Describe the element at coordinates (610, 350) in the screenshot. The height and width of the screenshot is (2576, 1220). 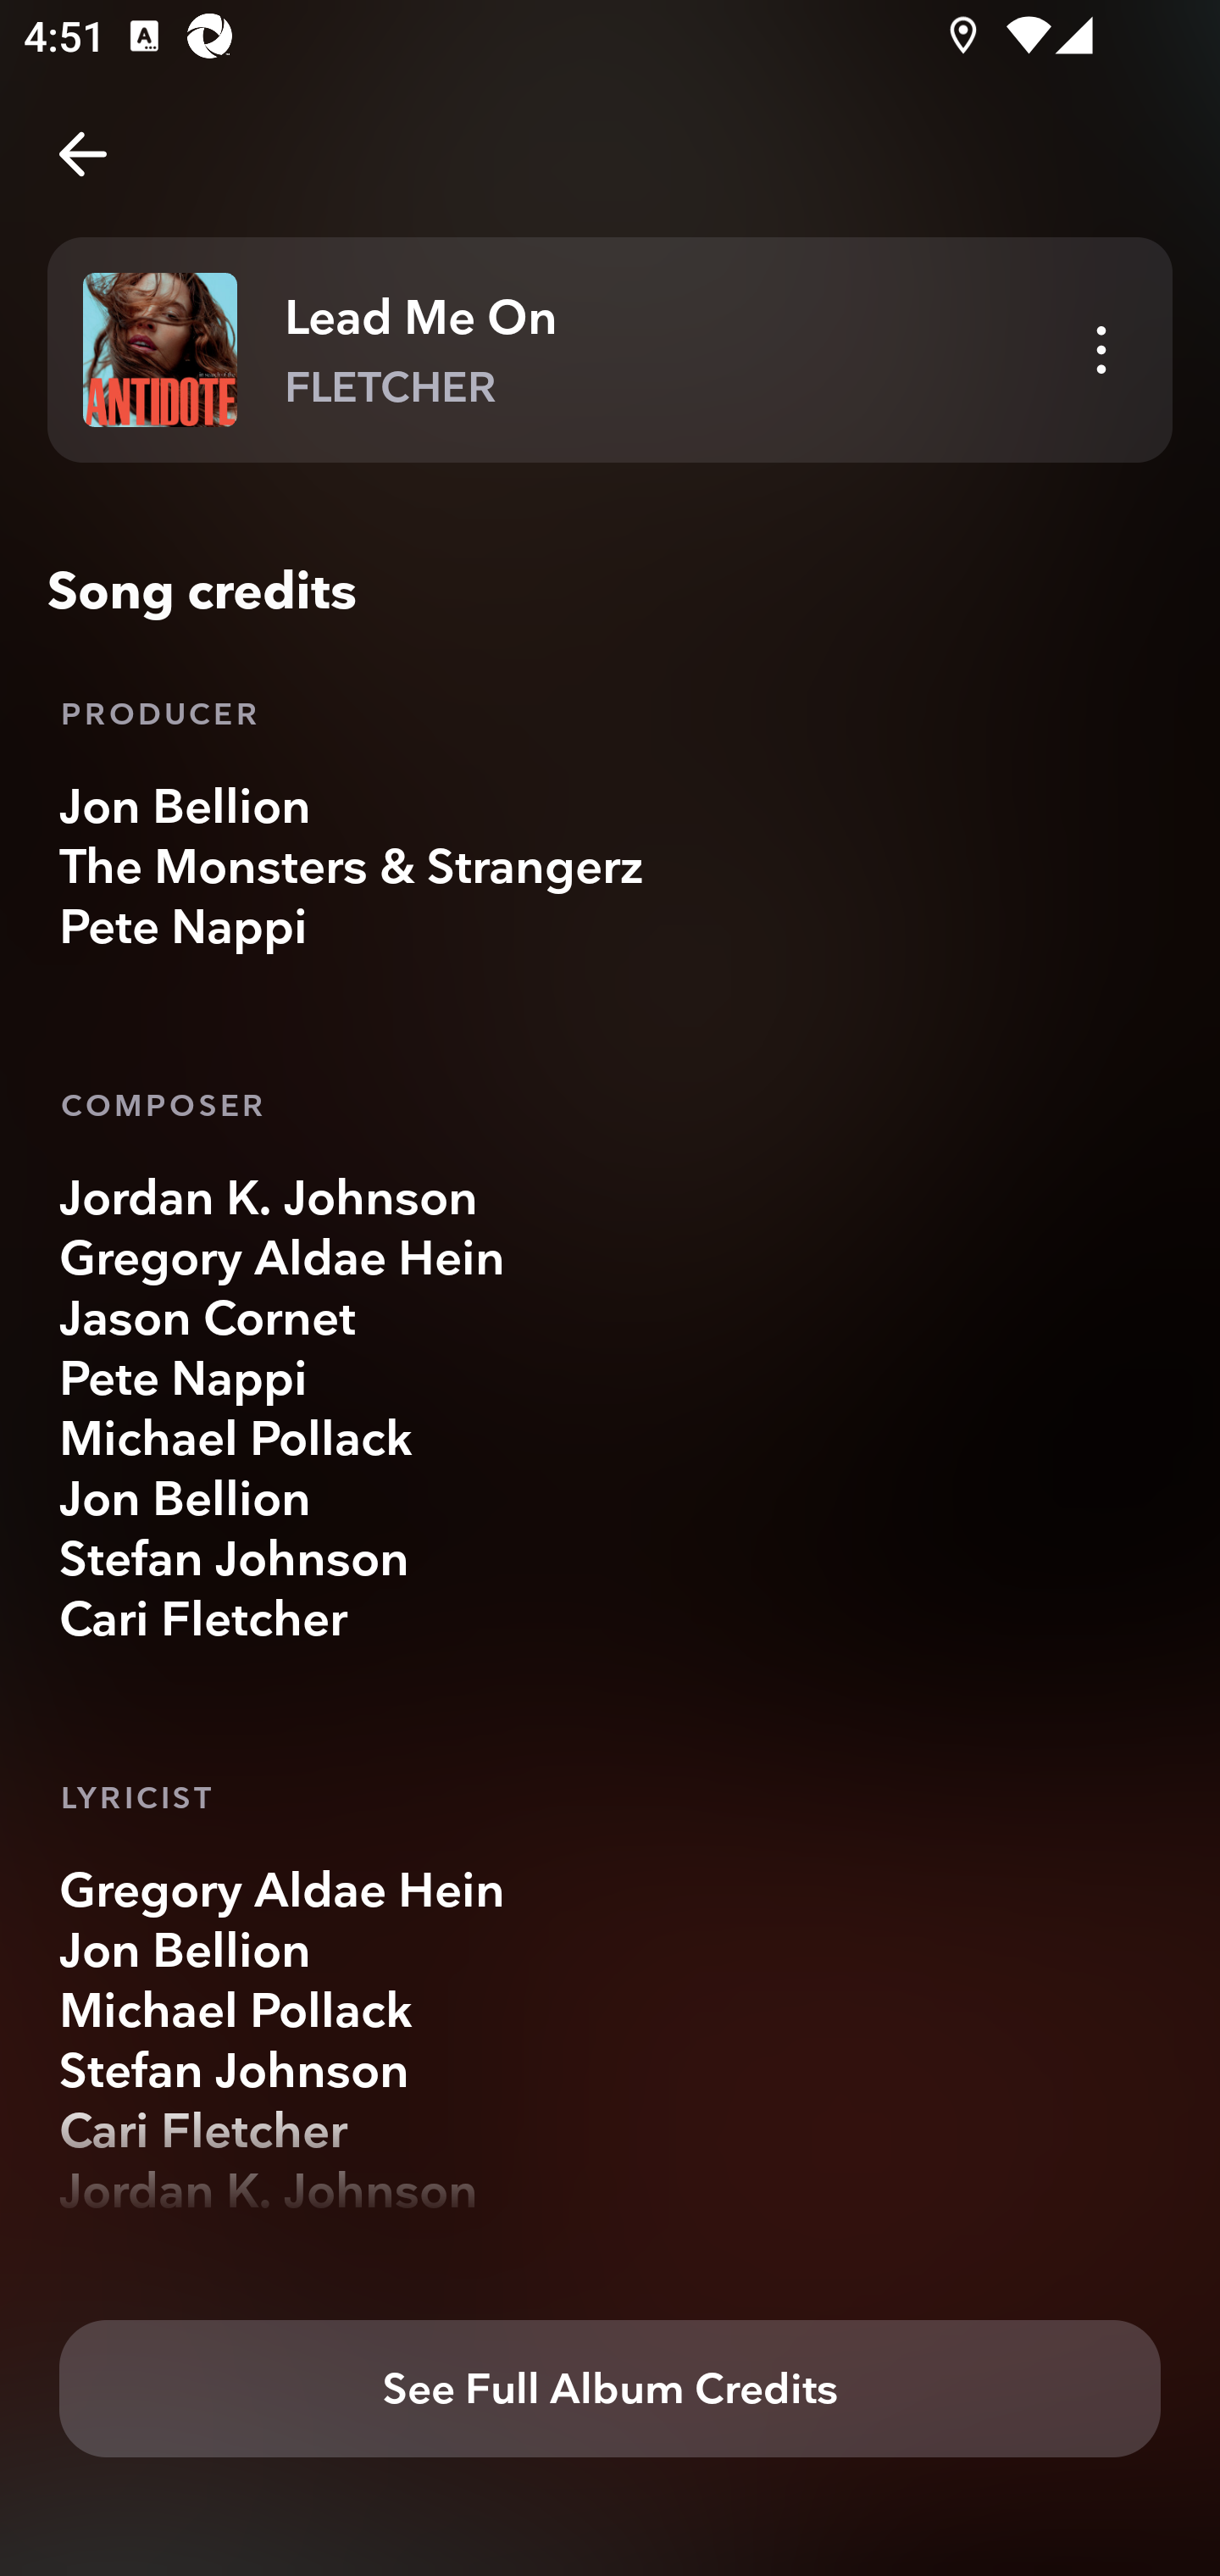
I see `Lead Me On FLETCHER` at that location.